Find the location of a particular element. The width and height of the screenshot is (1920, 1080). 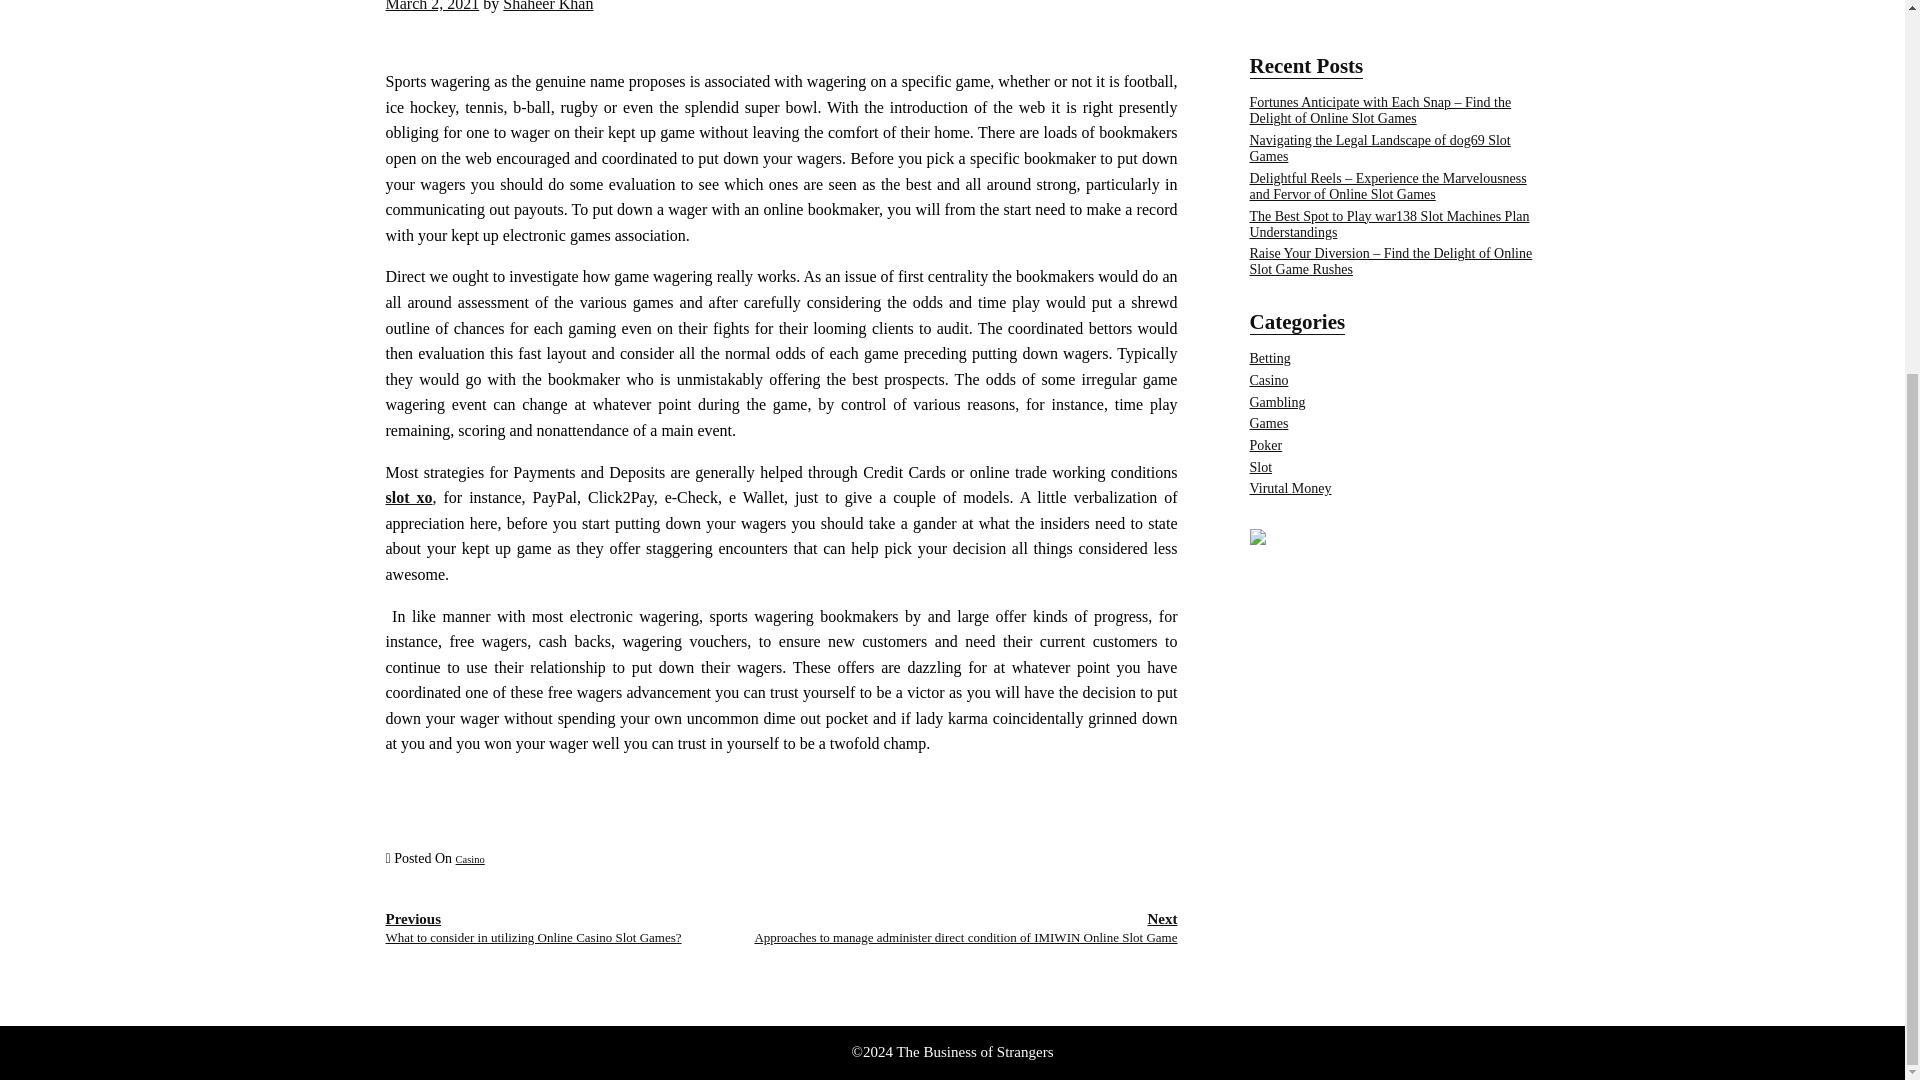

Poker is located at coordinates (1266, 445).